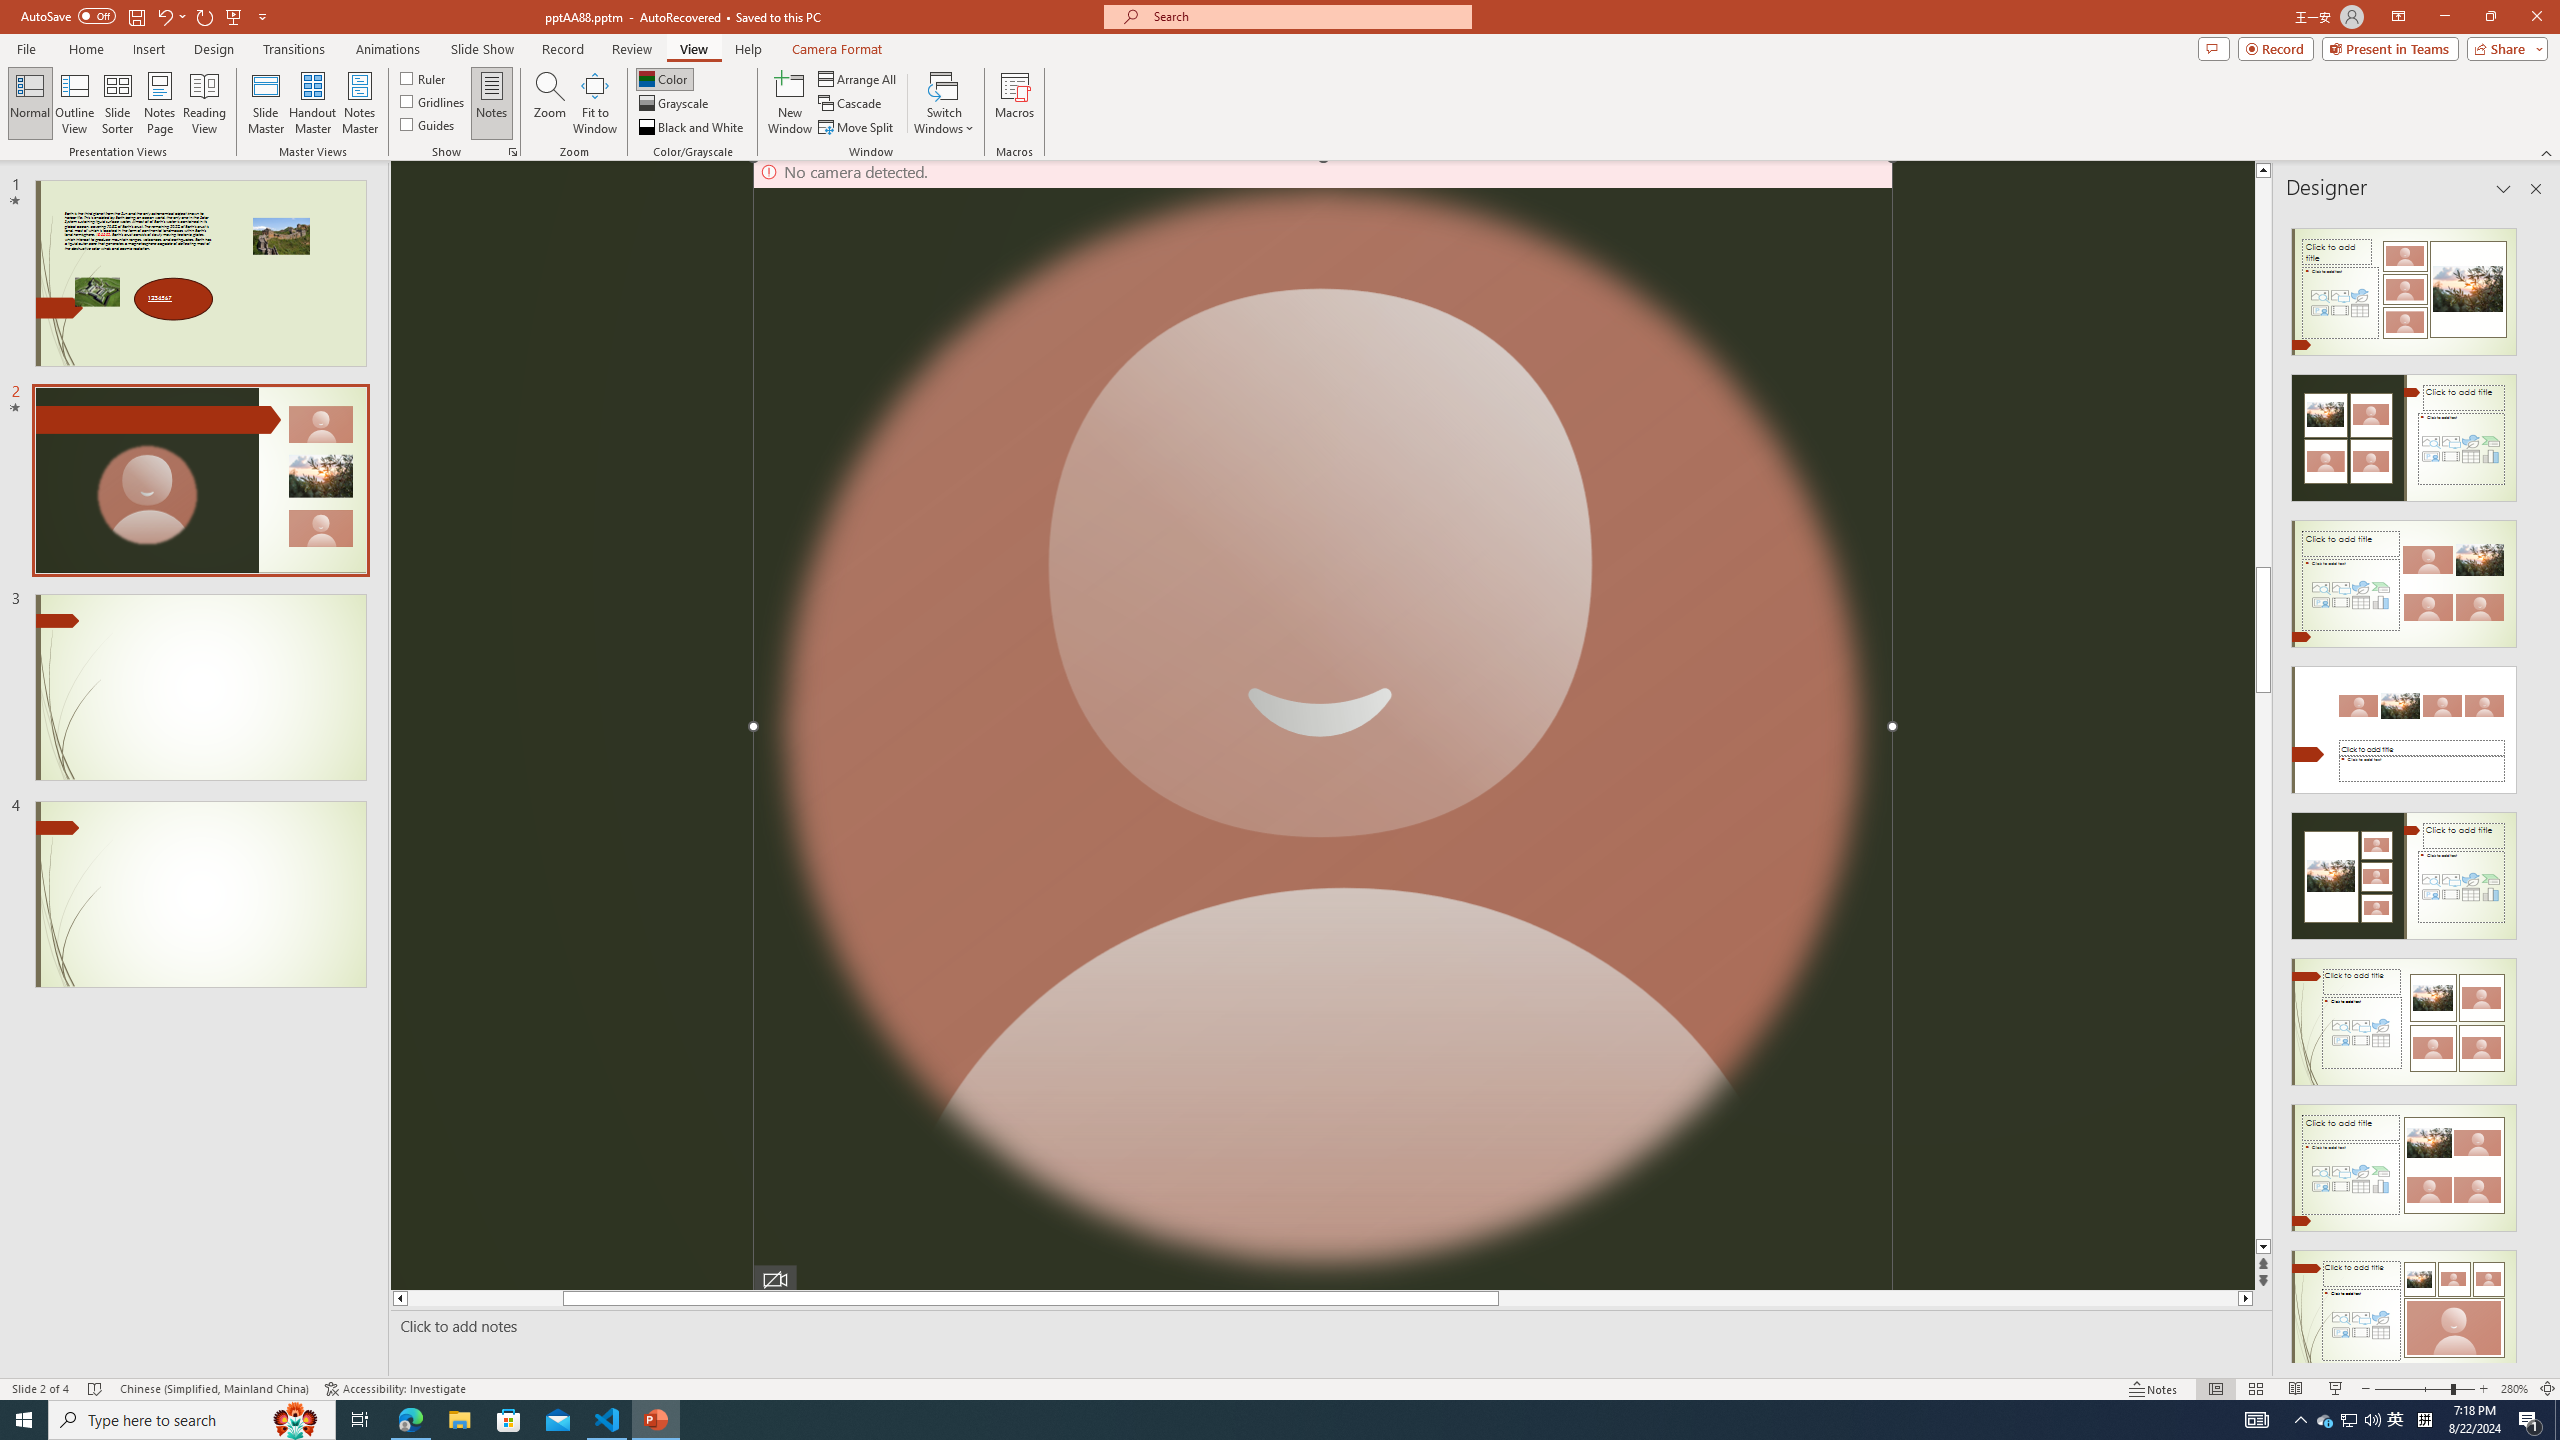  What do you see at coordinates (2444, 17) in the screenshot?
I see `Minimize` at bounding box center [2444, 17].